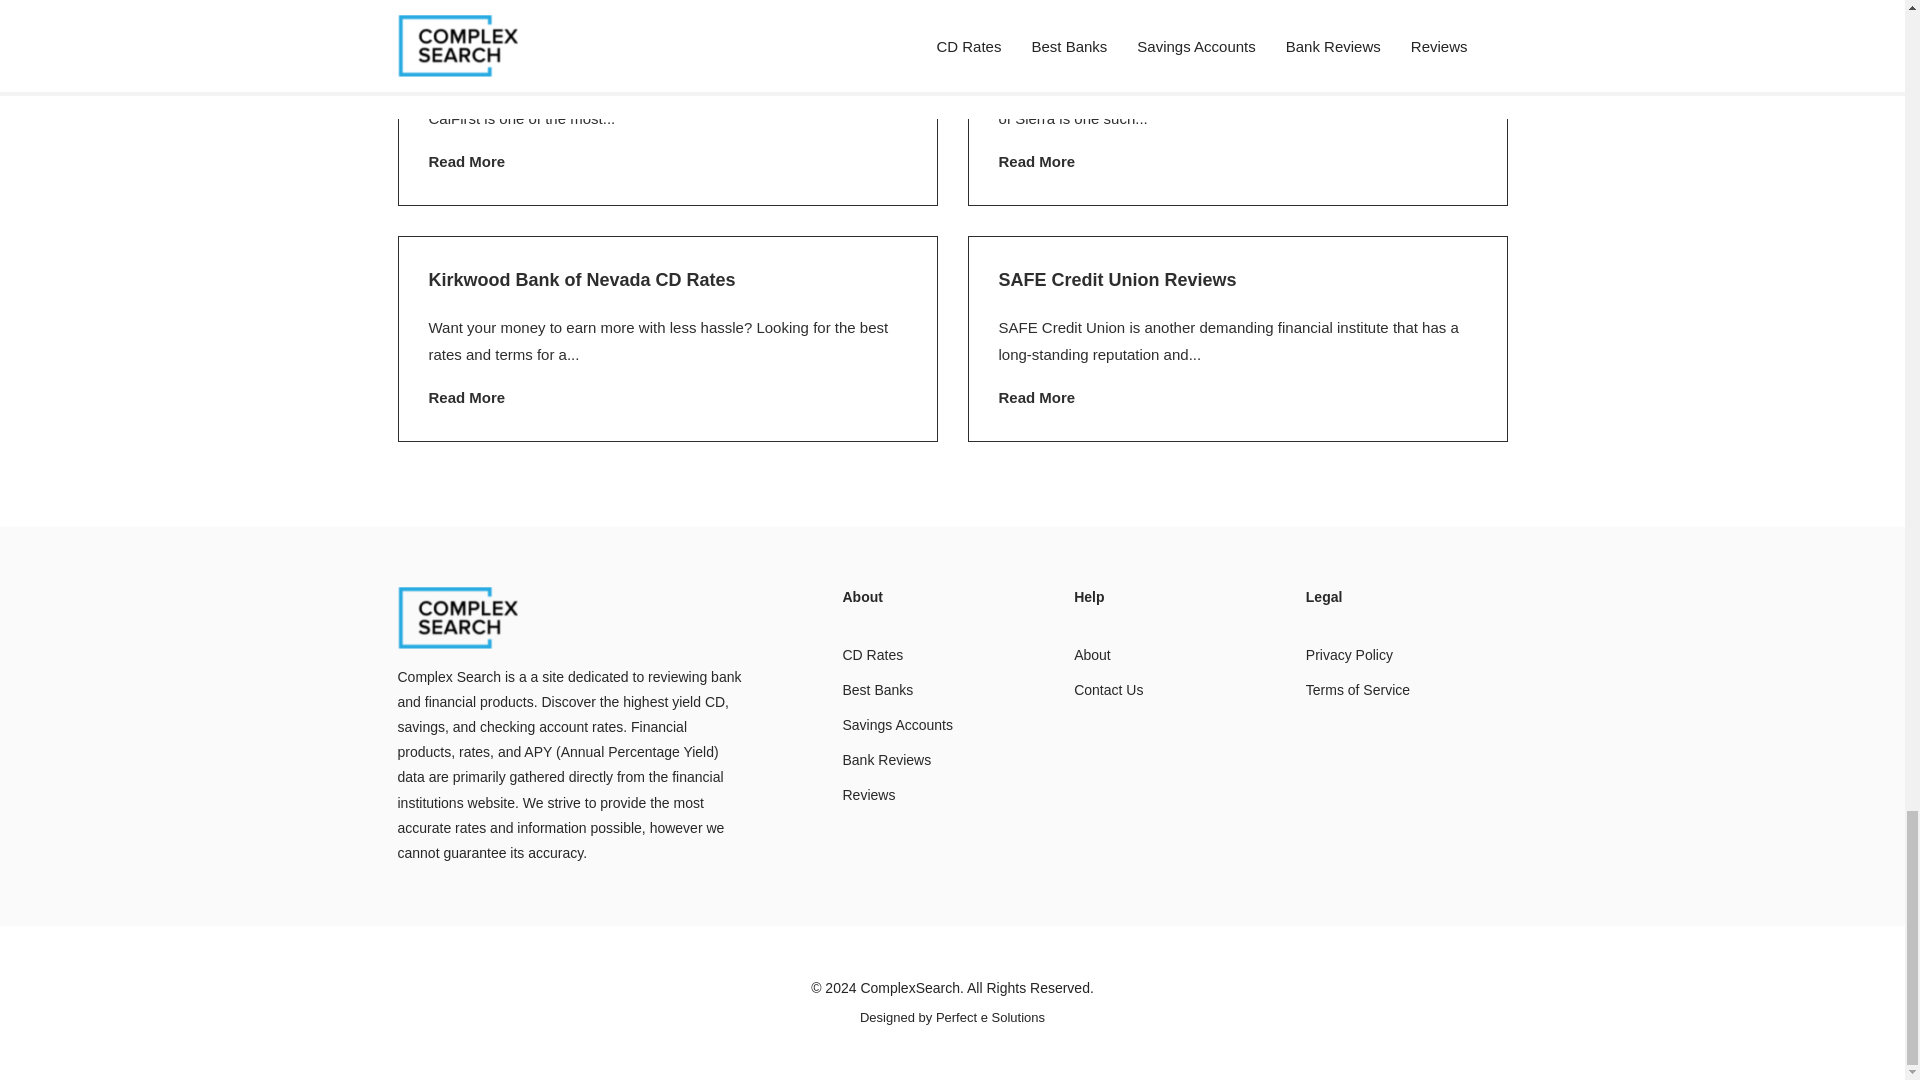  Describe the element at coordinates (872, 654) in the screenshot. I see `CD Rates` at that location.